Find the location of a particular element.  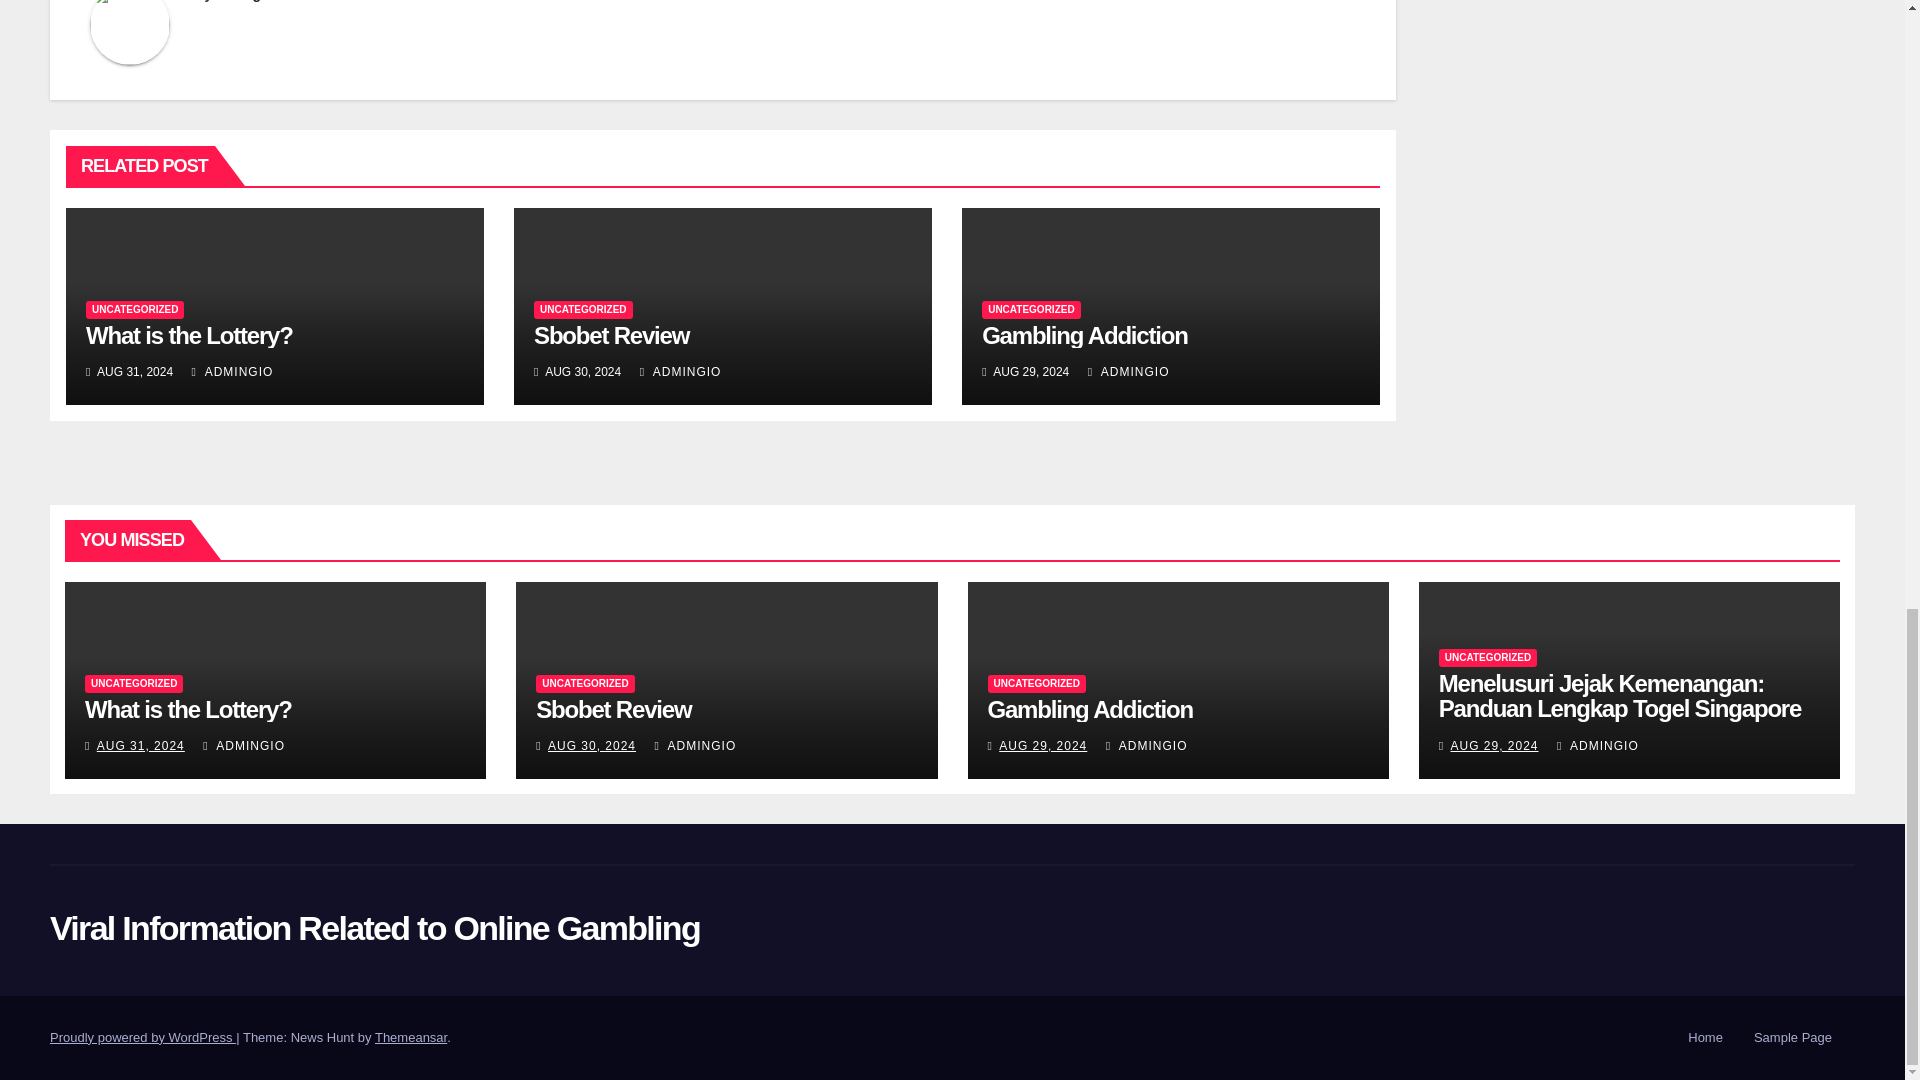

Permalink to: Sbobet Review is located at coordinates (613, 708).